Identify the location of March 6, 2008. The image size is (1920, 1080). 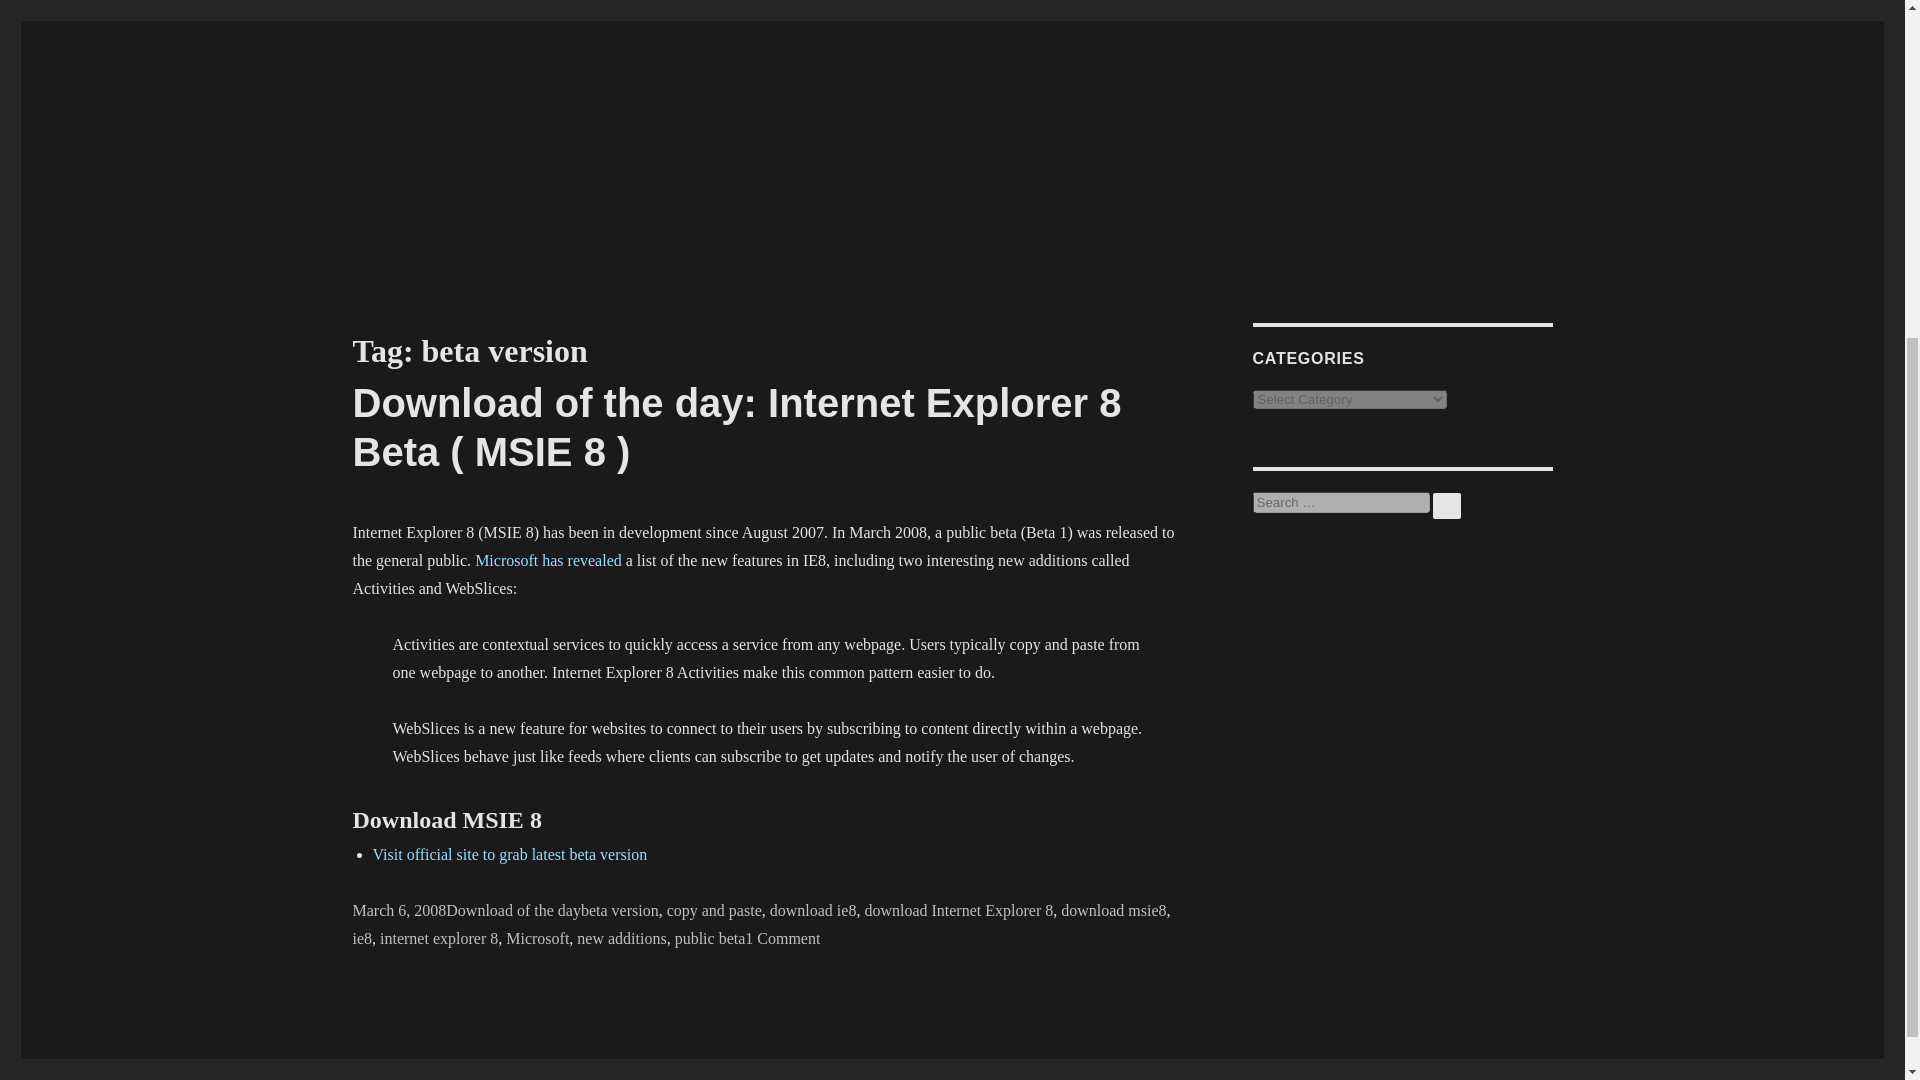
(398, 910).